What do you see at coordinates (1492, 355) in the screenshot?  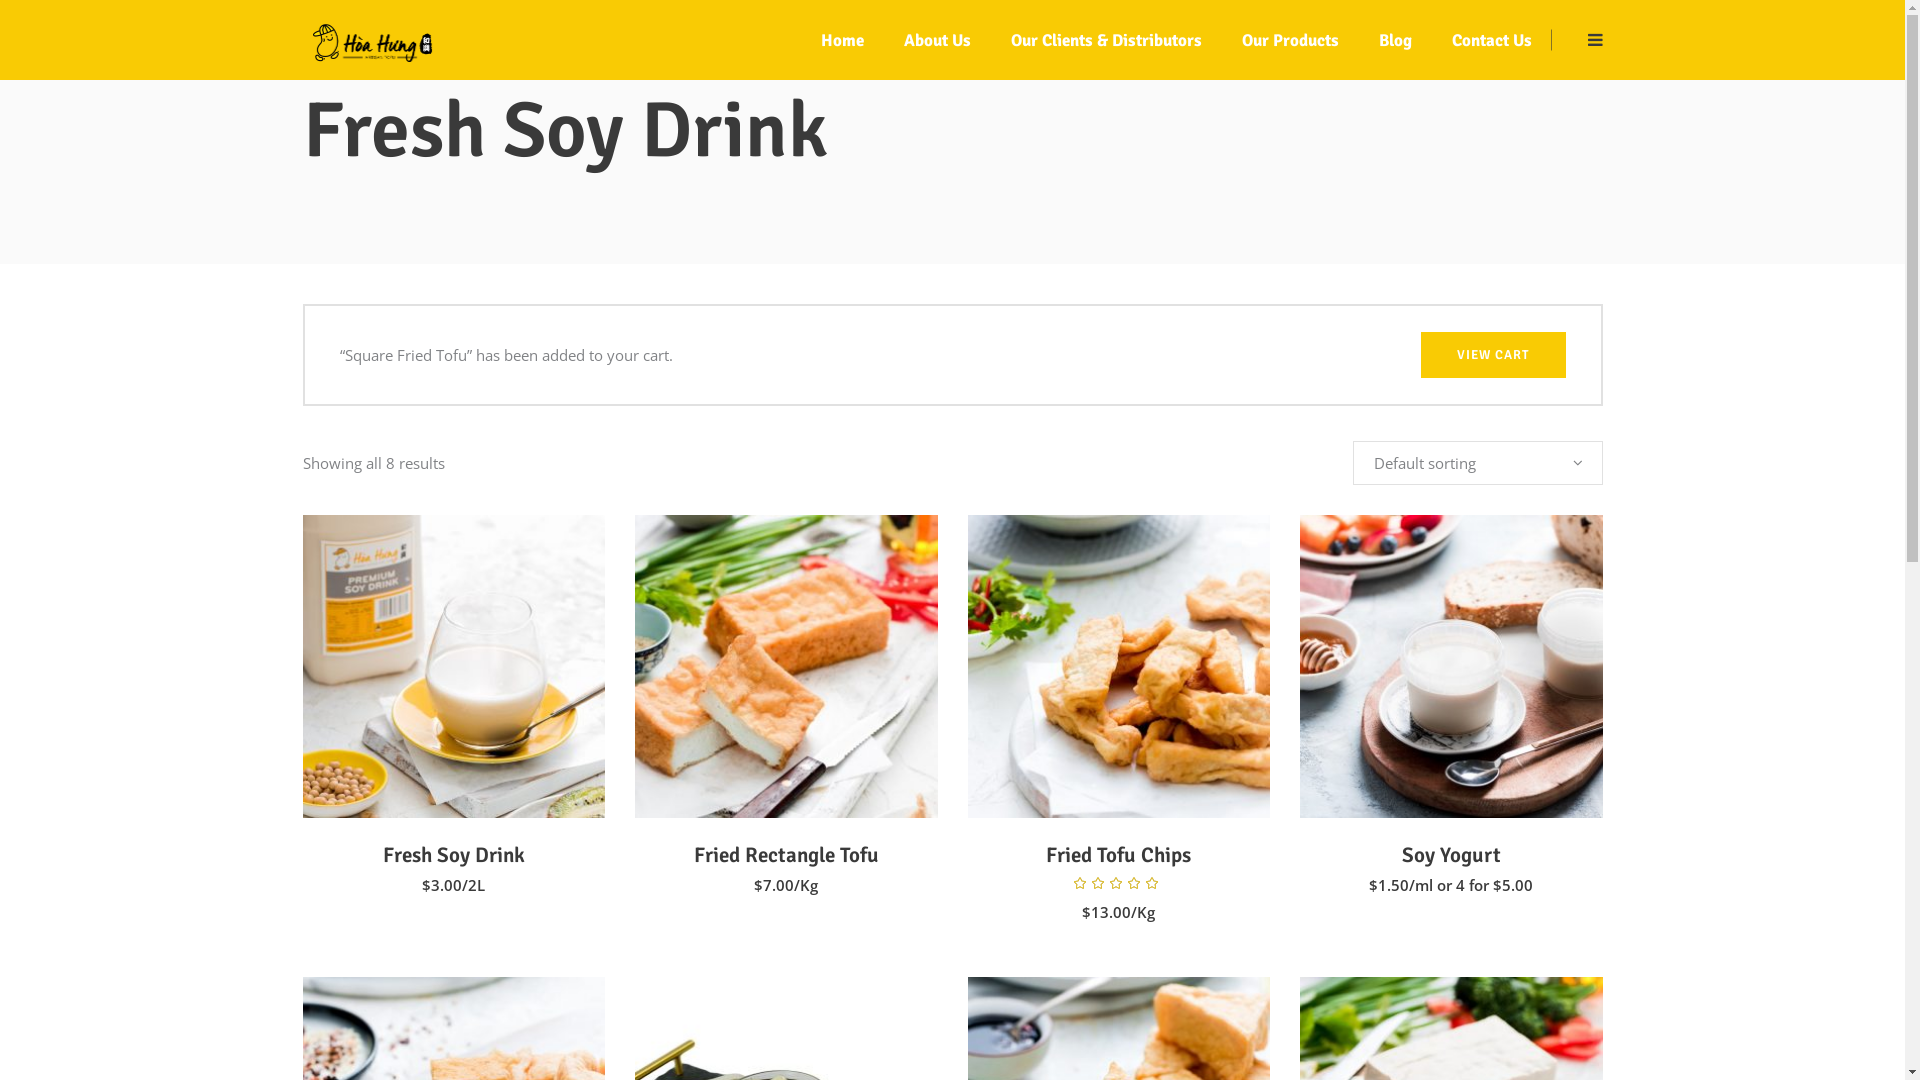 I see `VIEW CART` at bounding box center [1492, 355].